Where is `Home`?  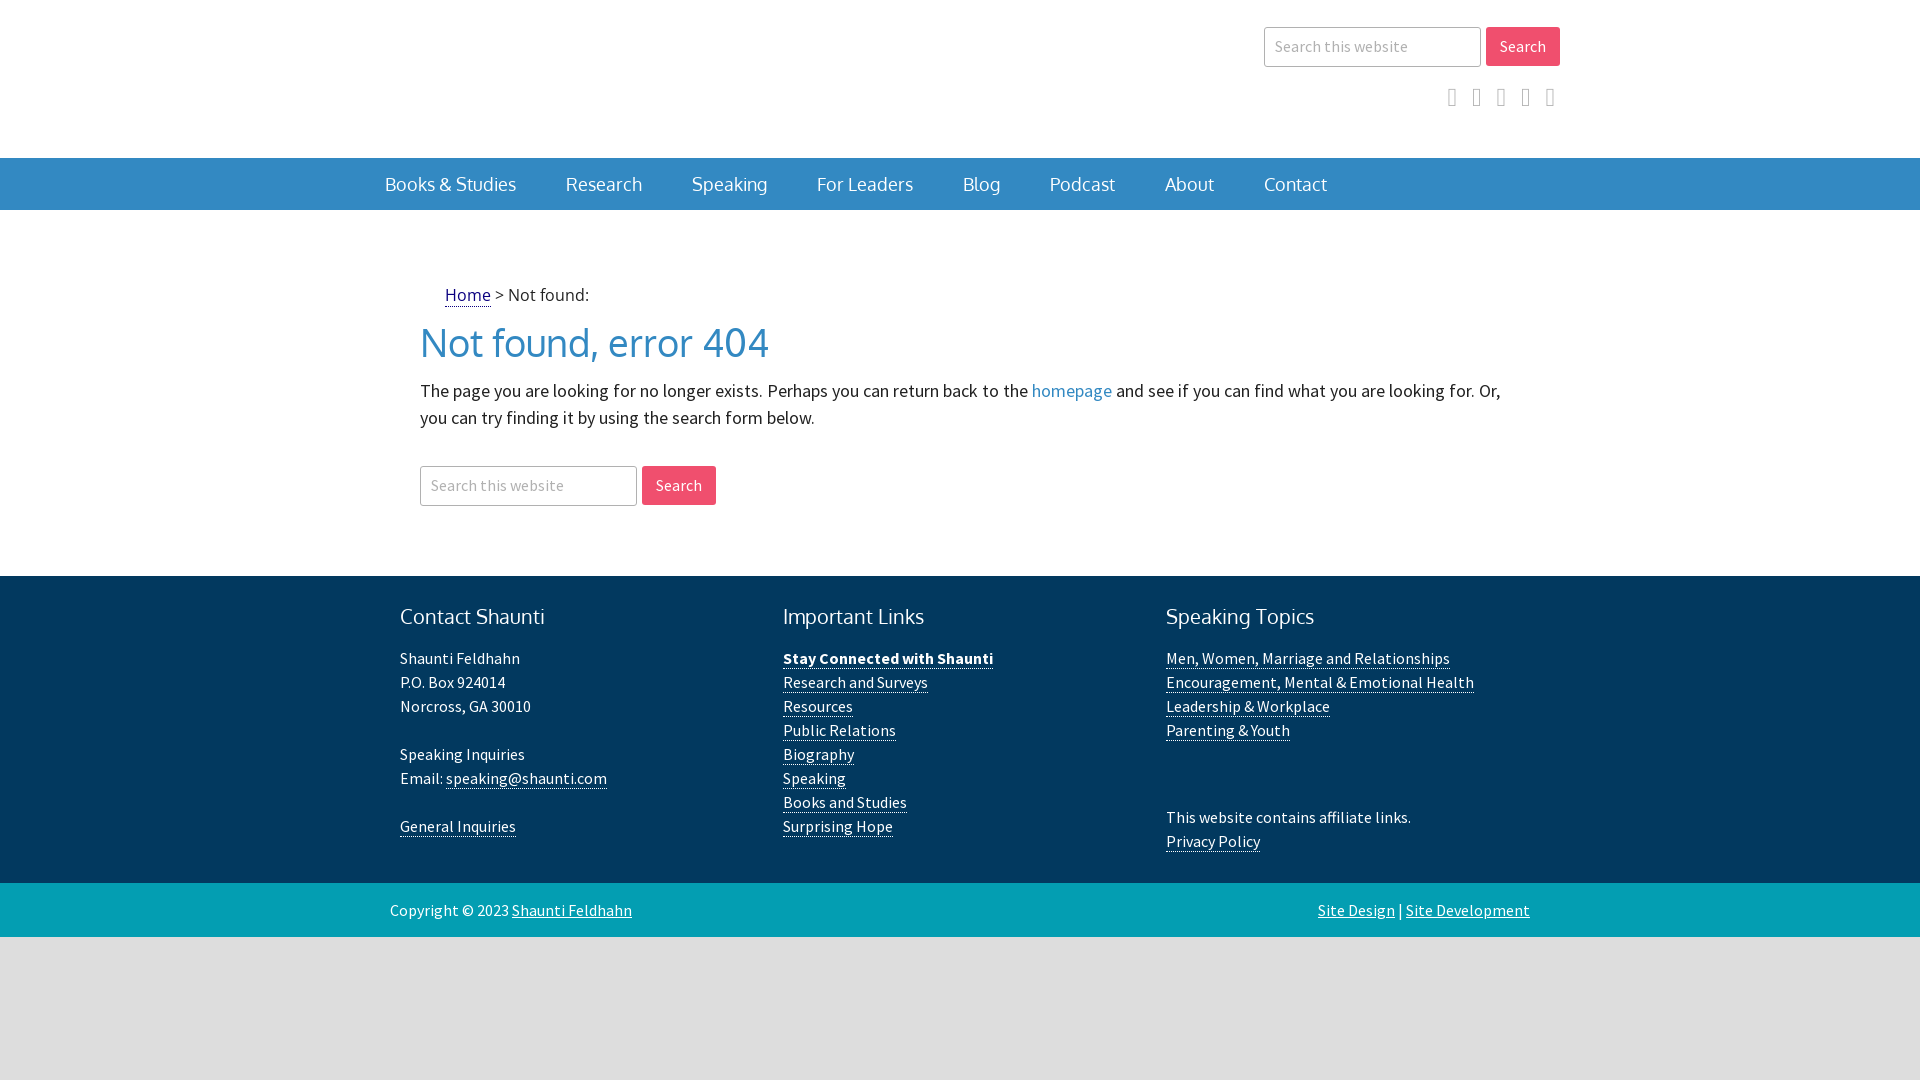
Home is located at coordinates (468, 296).